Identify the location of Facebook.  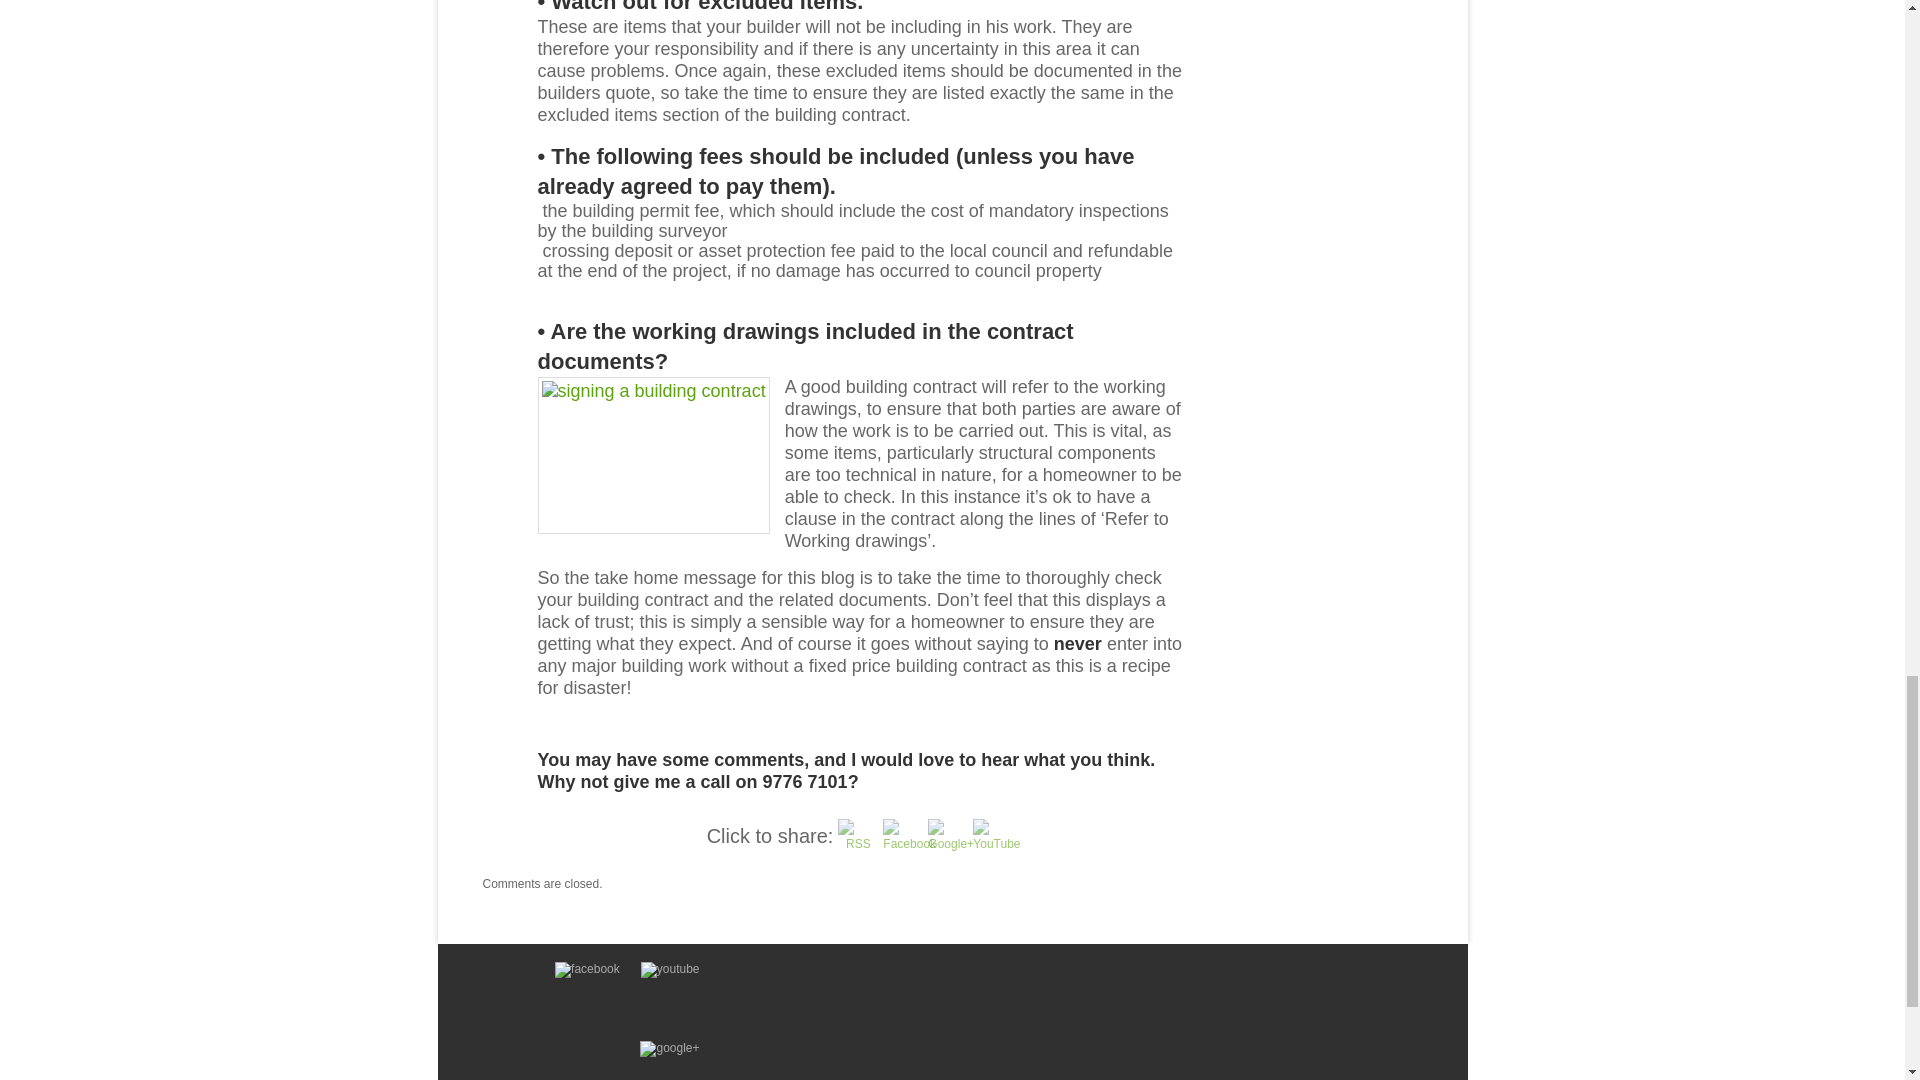
(910, 844).